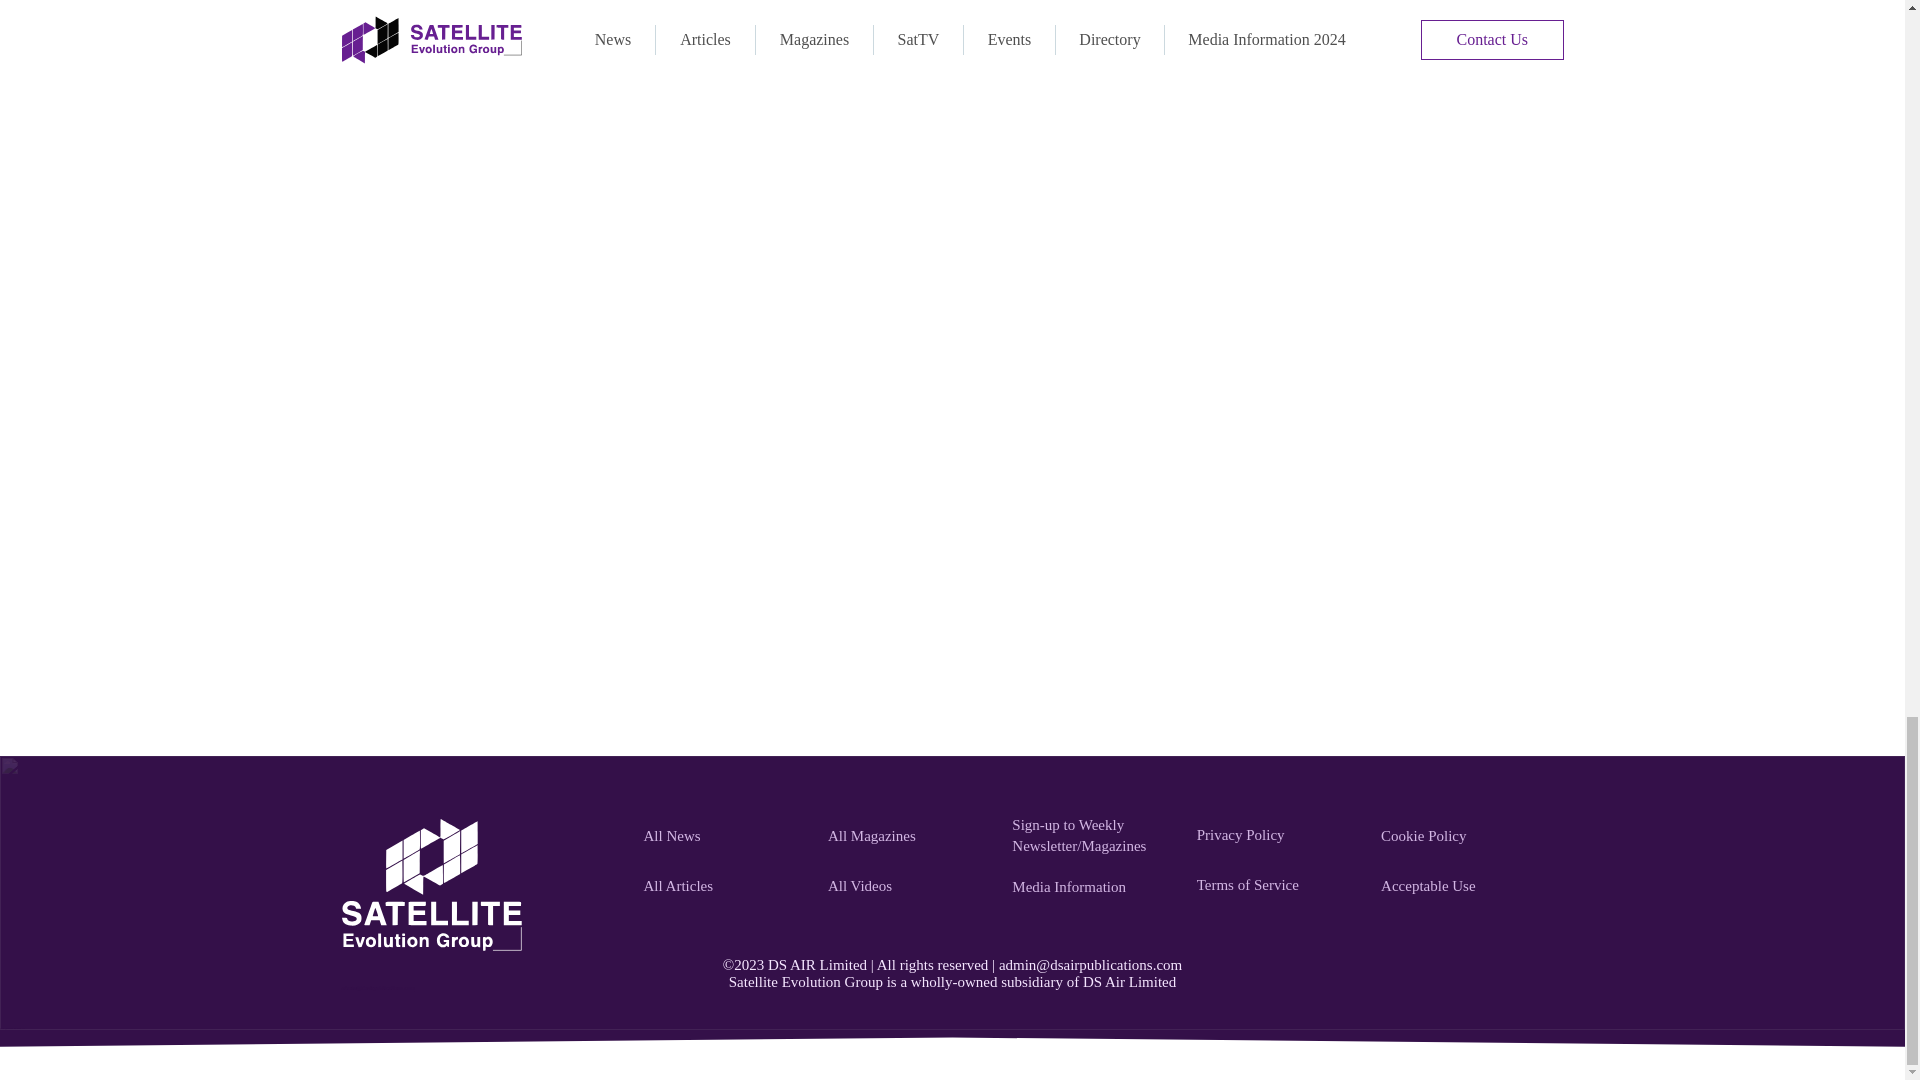 The image size is (1920, 1080). Describe the element at coordinates (908, 836) in the screenshot. I see `All Magazines` at that location.